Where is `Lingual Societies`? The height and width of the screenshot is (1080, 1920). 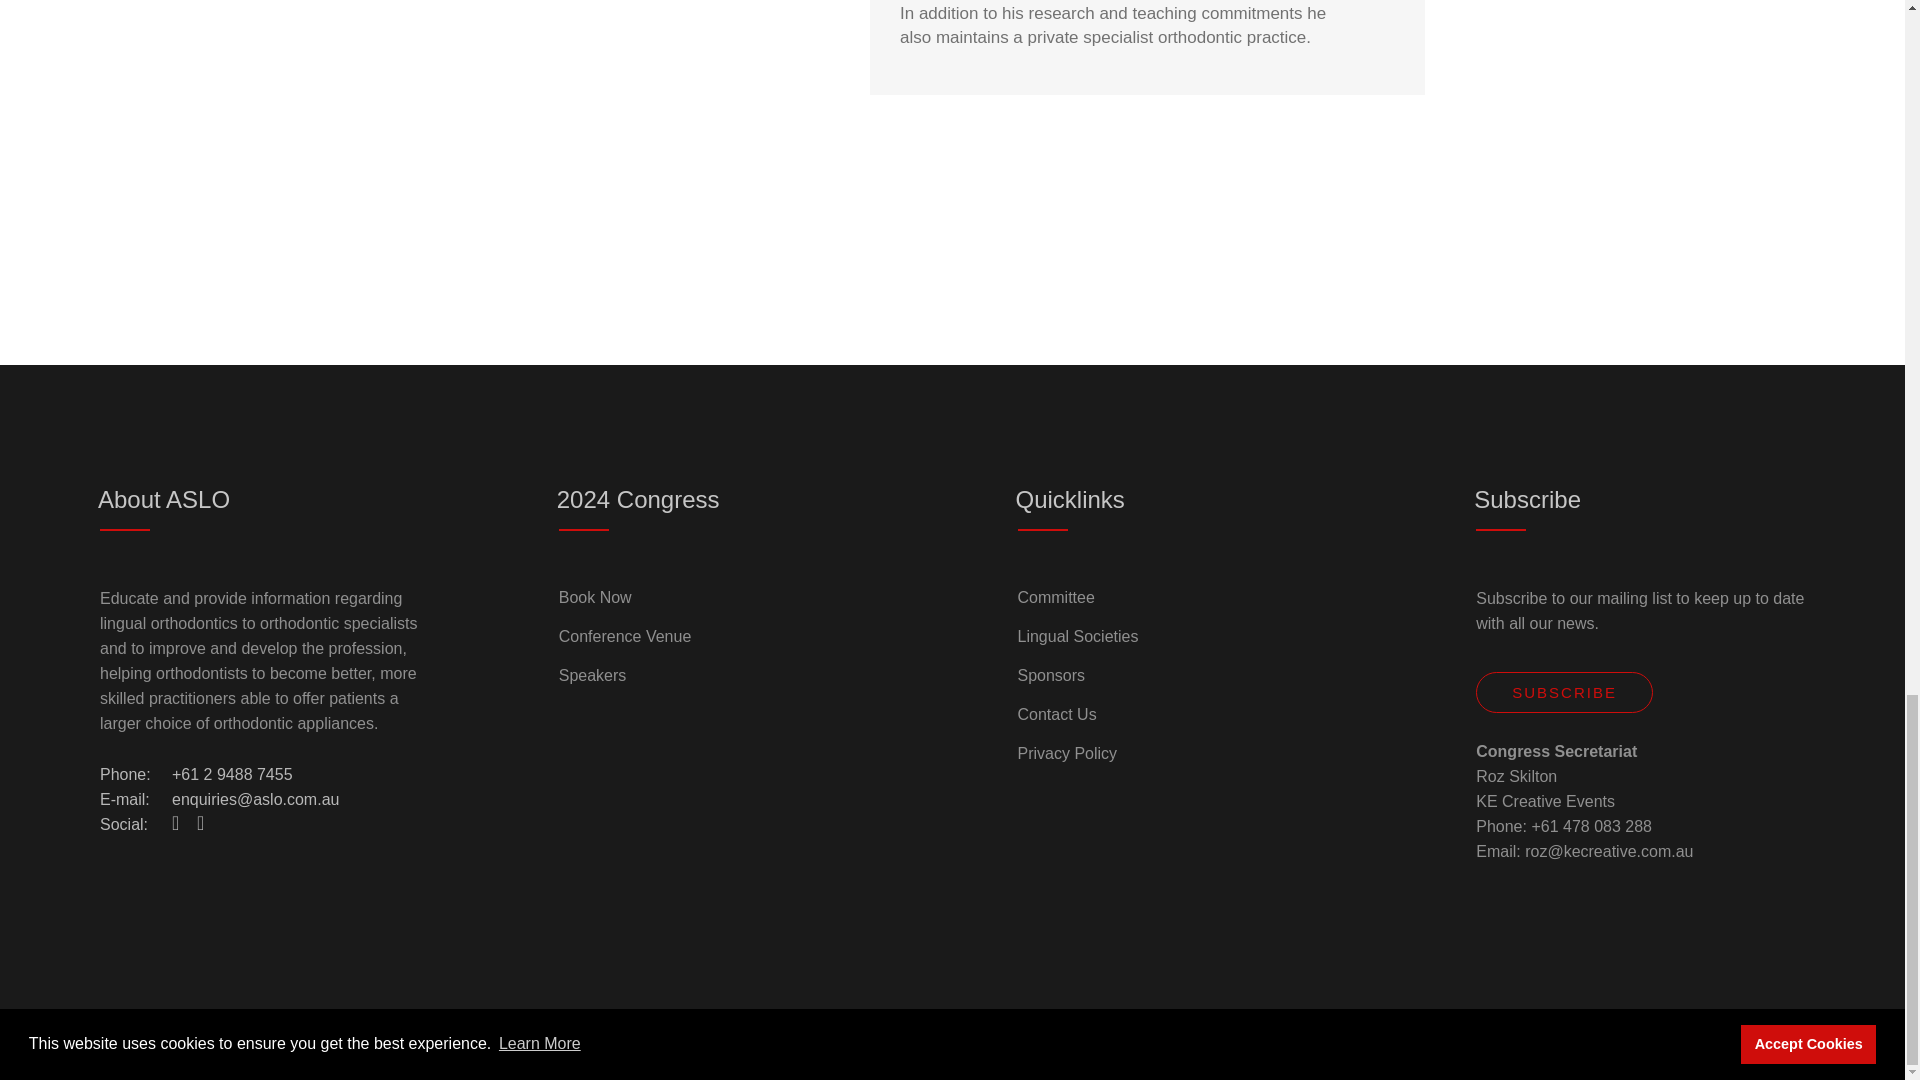
Lingual Societies is located at coordinates (1078, 637).